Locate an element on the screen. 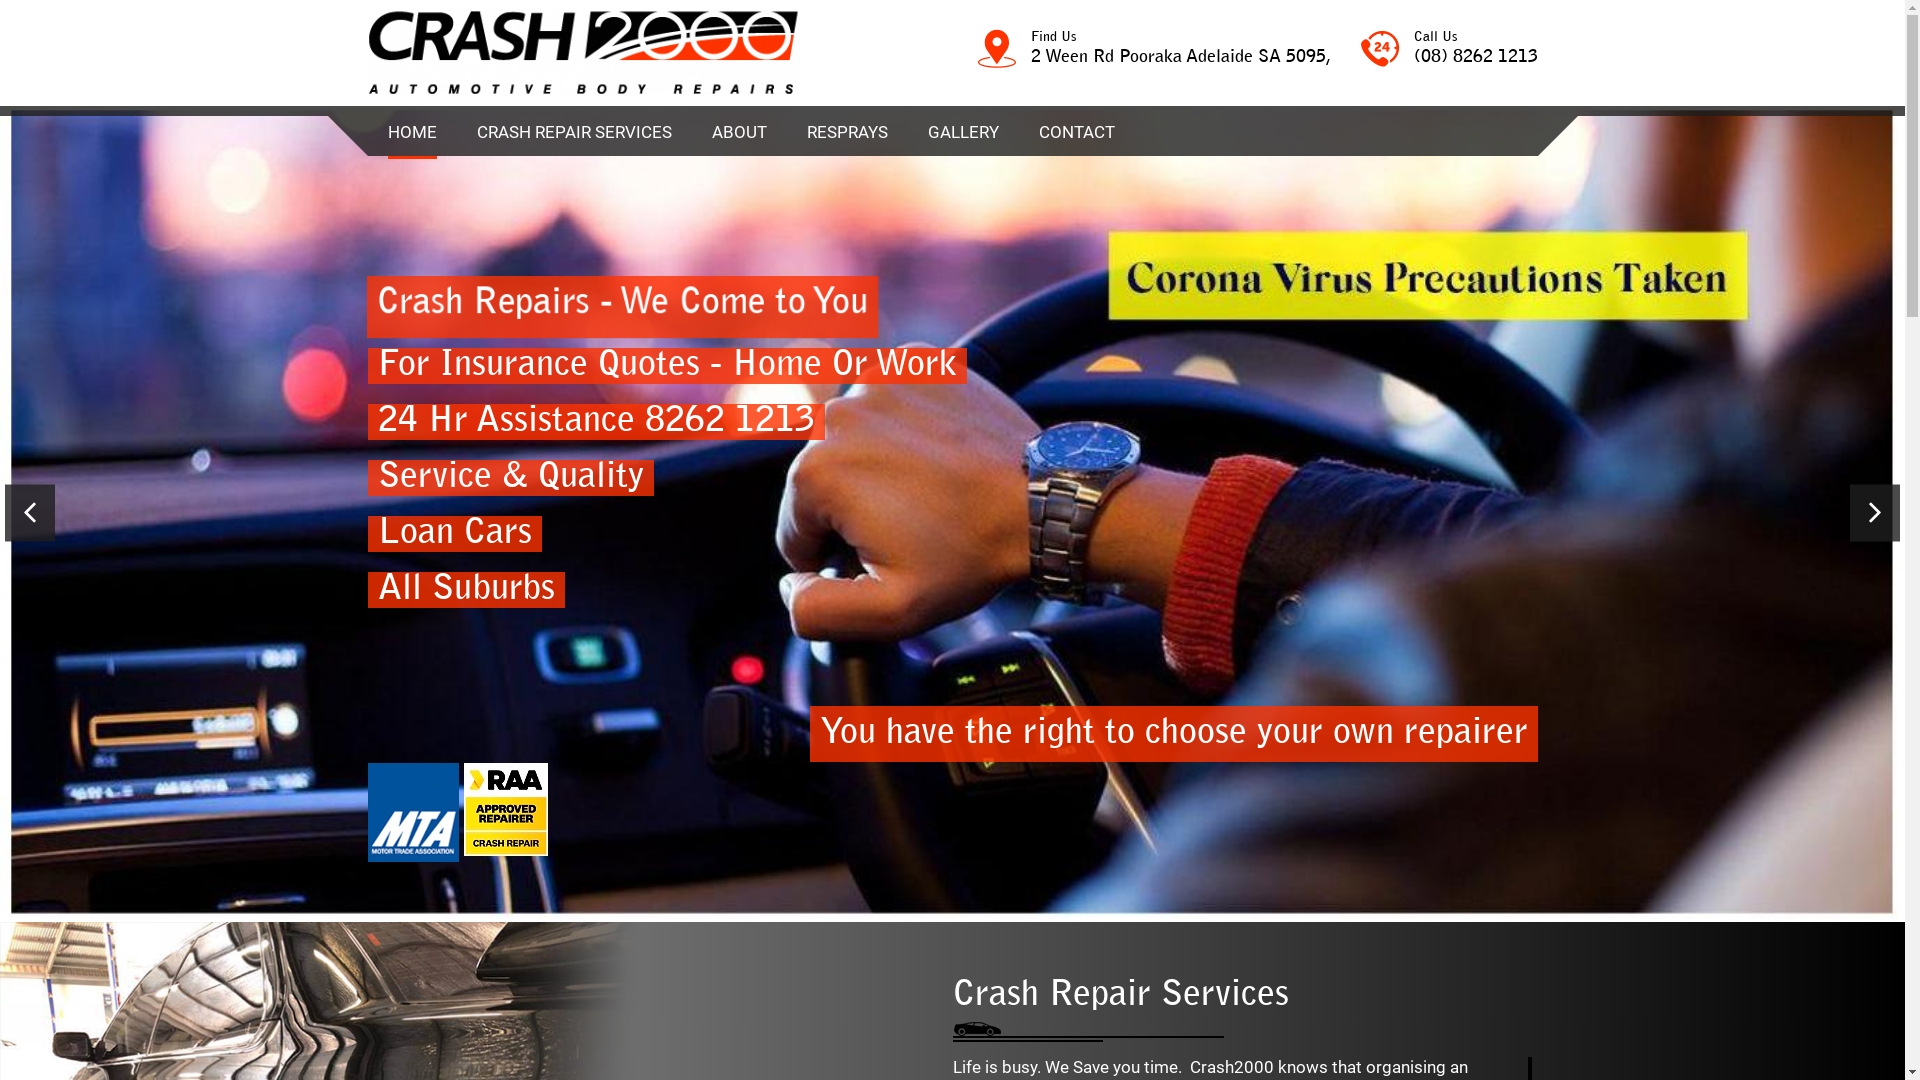 This screenshot has width=1920, height=1080. HOME is located at coordinates (412, 134).